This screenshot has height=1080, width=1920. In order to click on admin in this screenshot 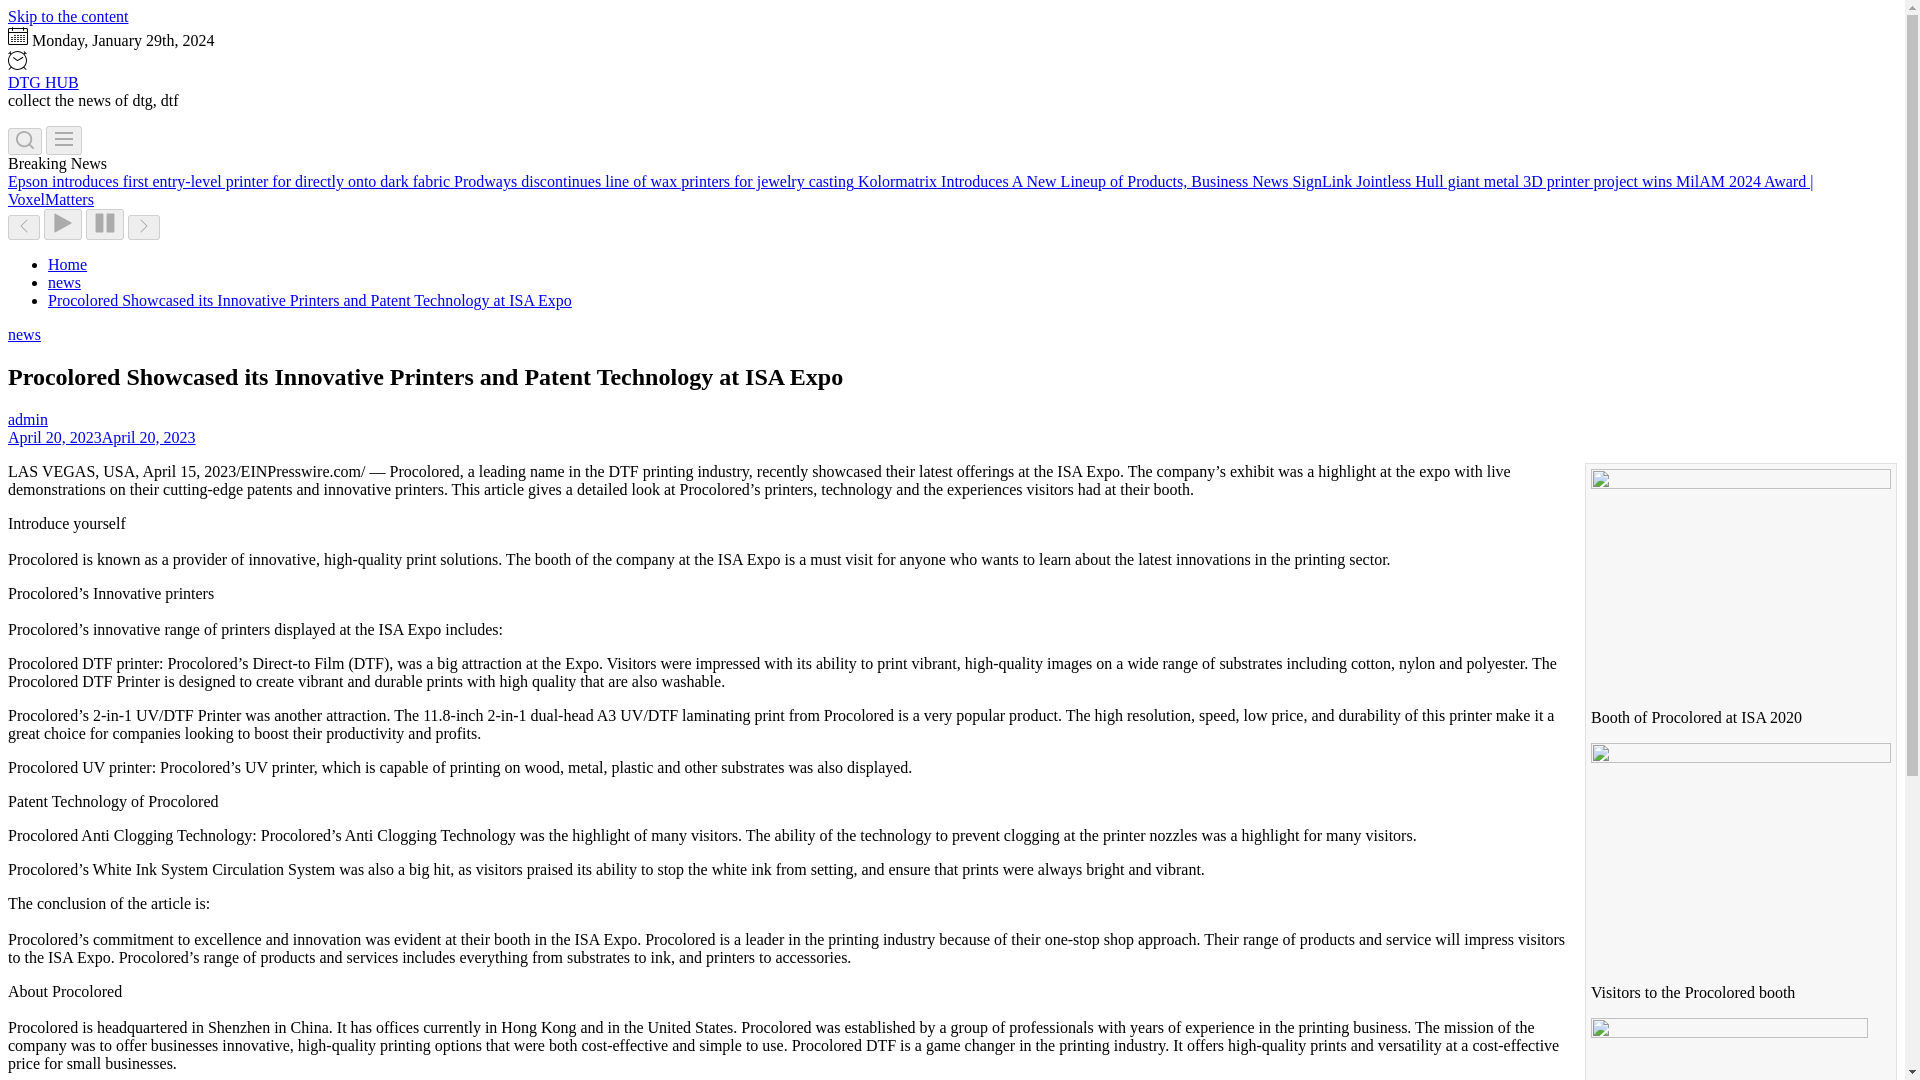, I will do `click(28, 419)`.